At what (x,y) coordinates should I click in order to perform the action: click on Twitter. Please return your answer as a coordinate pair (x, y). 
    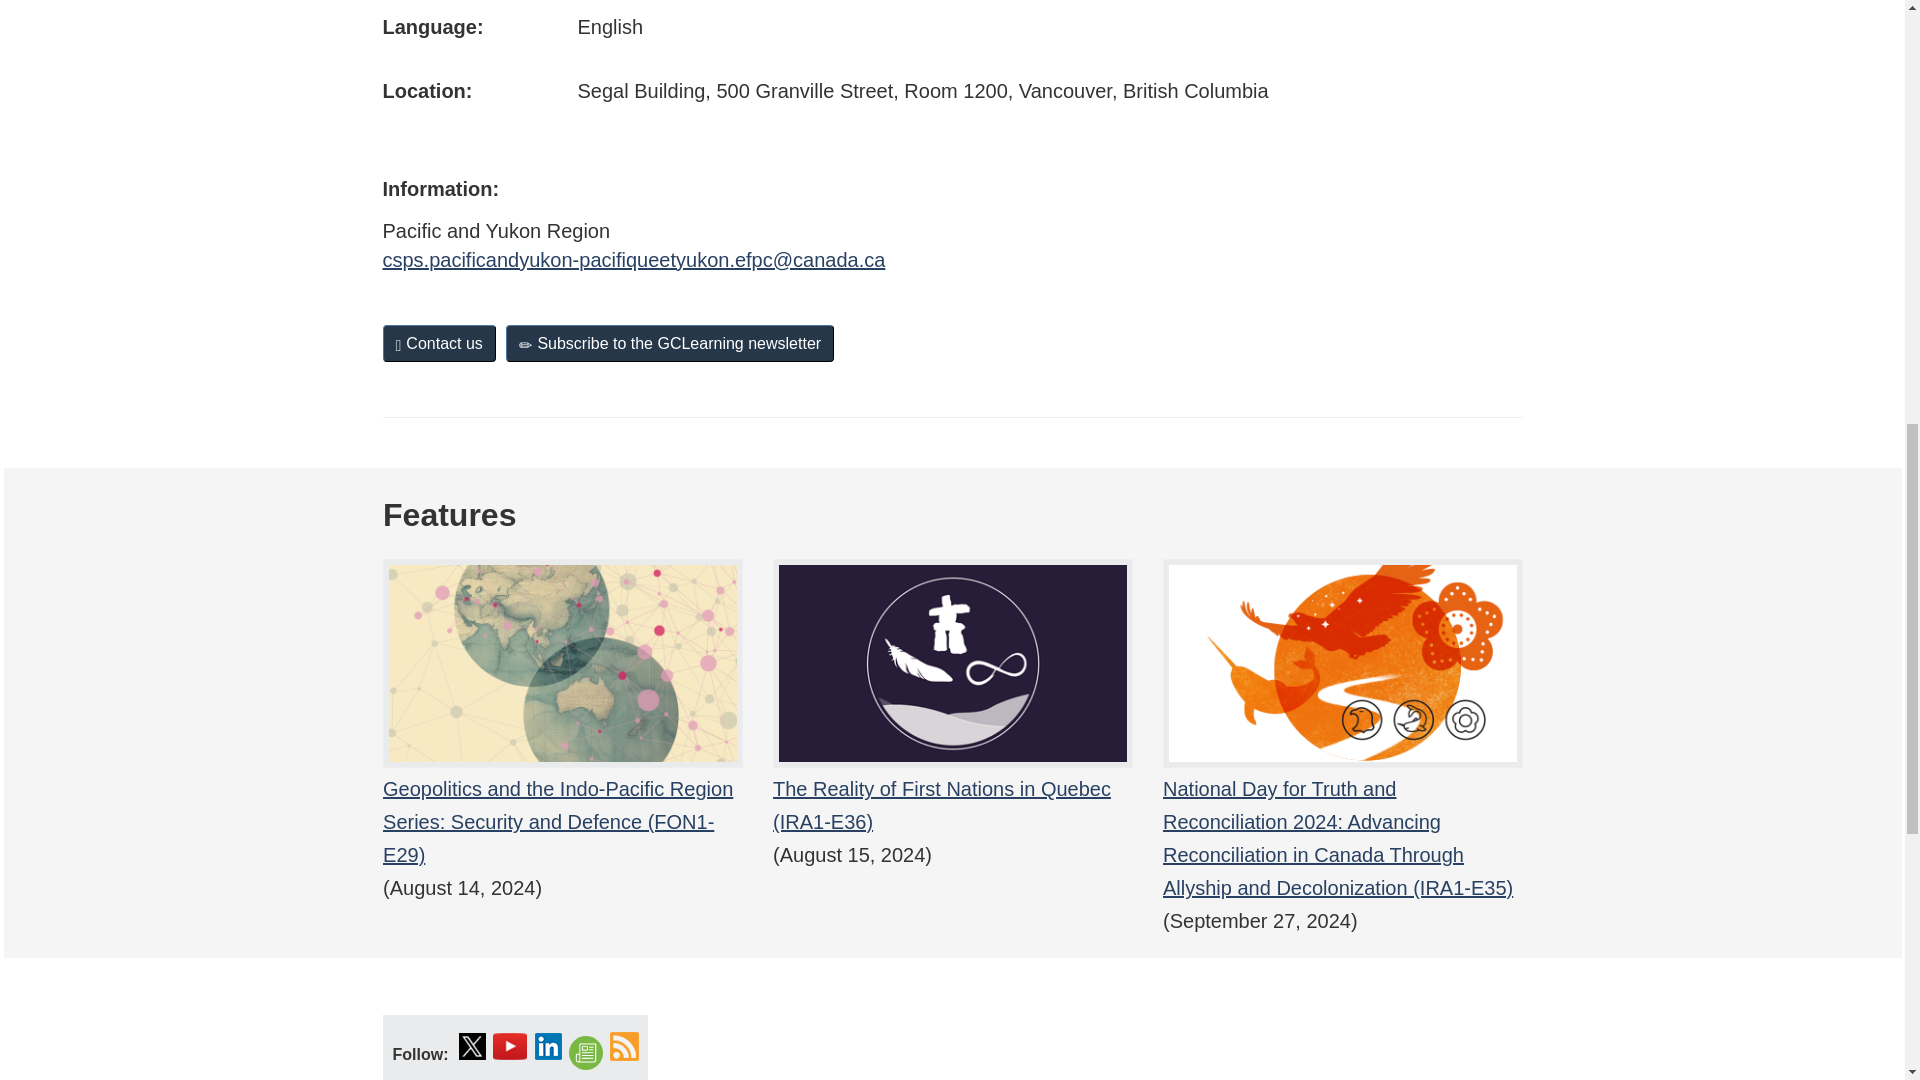
    Looking at the image, I should click on (472, 1046).